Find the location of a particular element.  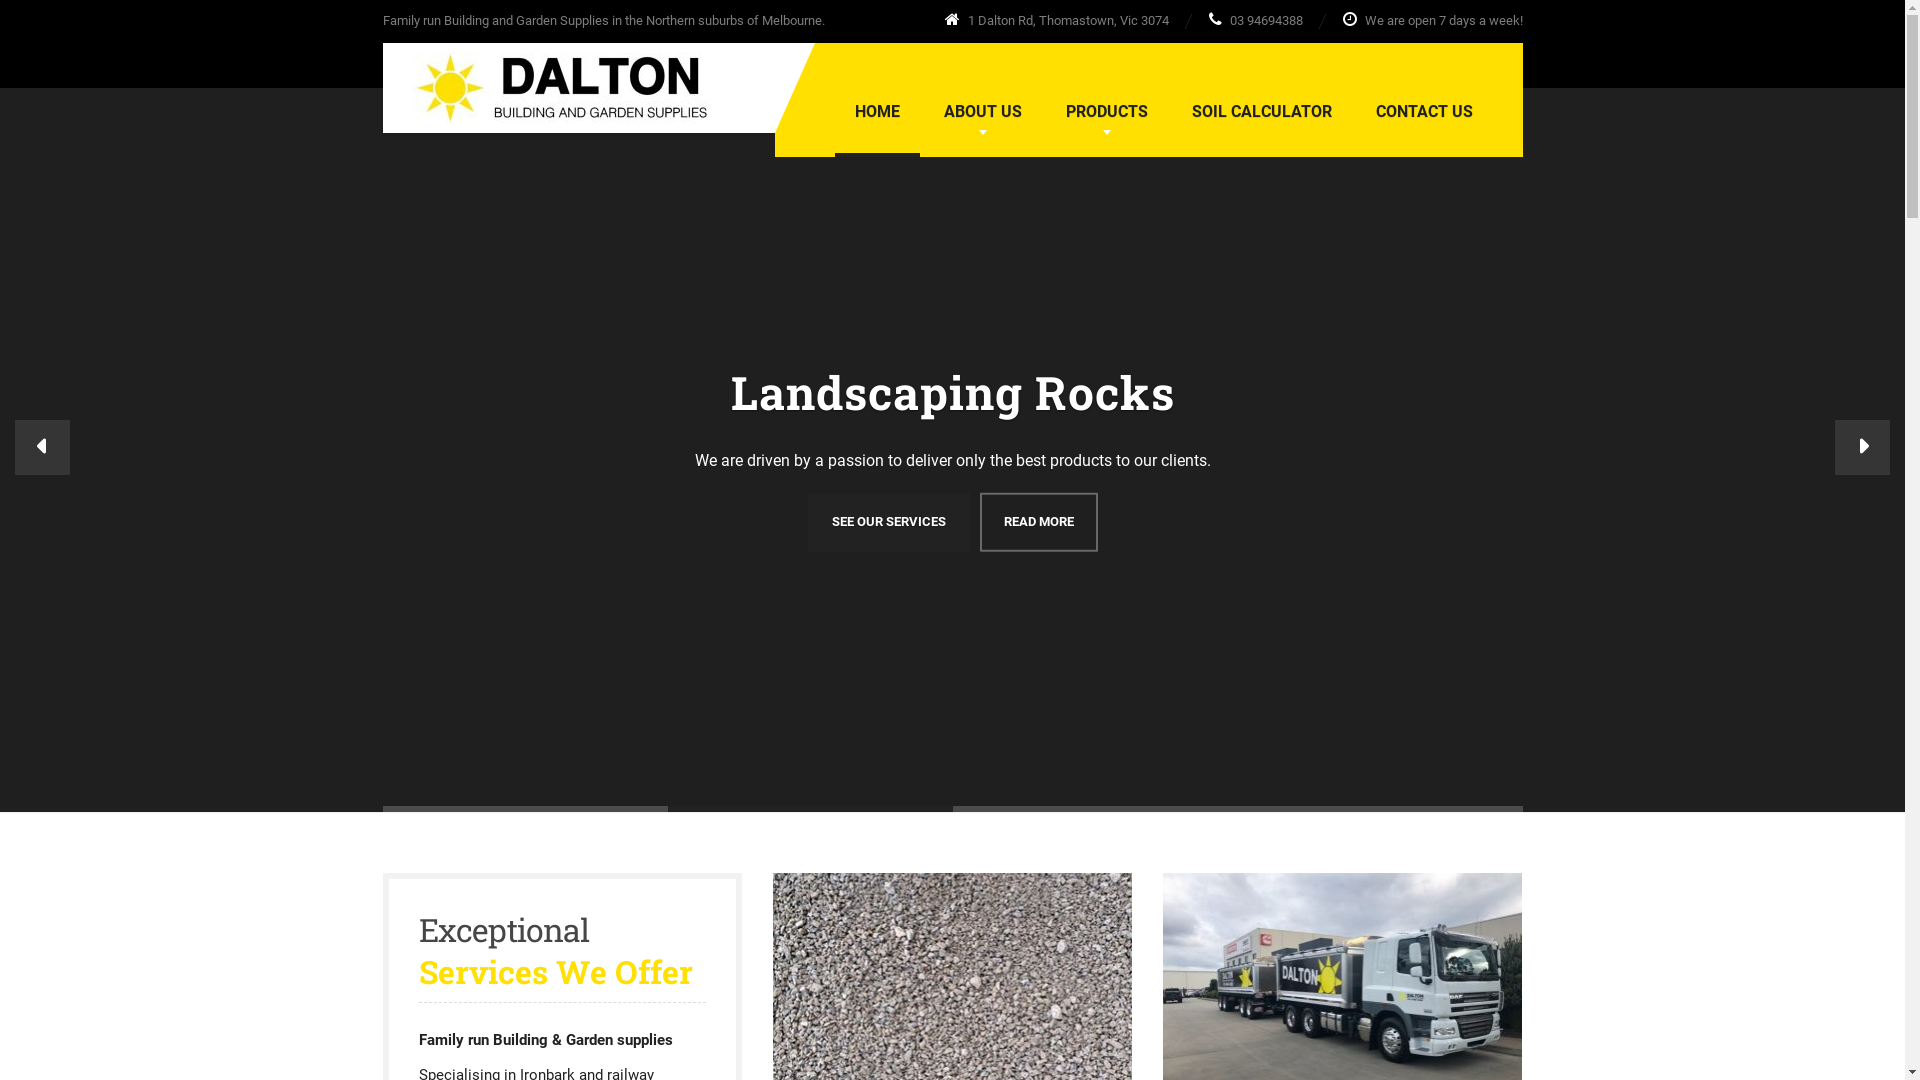

Building and Garden Supplies is located at coordinates (547, 83).